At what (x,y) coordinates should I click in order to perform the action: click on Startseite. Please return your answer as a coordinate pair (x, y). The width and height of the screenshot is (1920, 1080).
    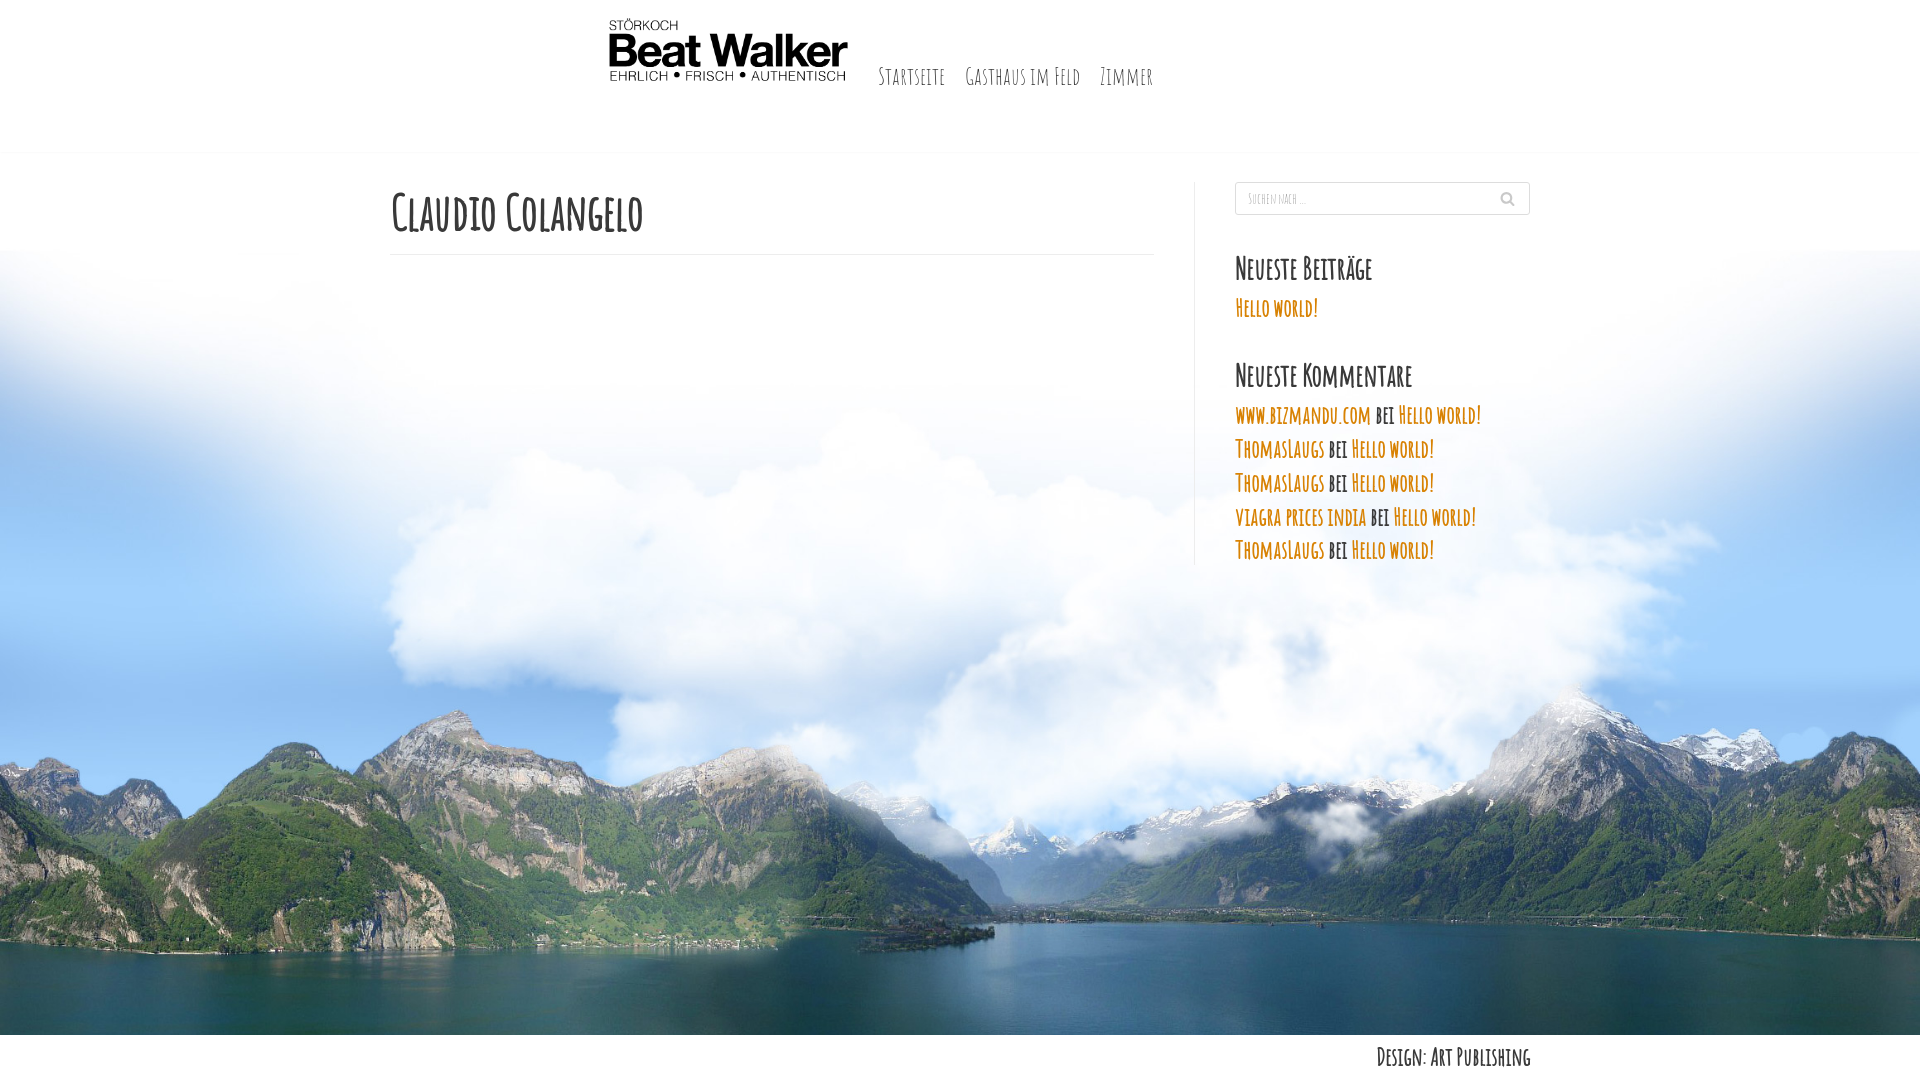
    Looking at the image, I should click on (912, 76).